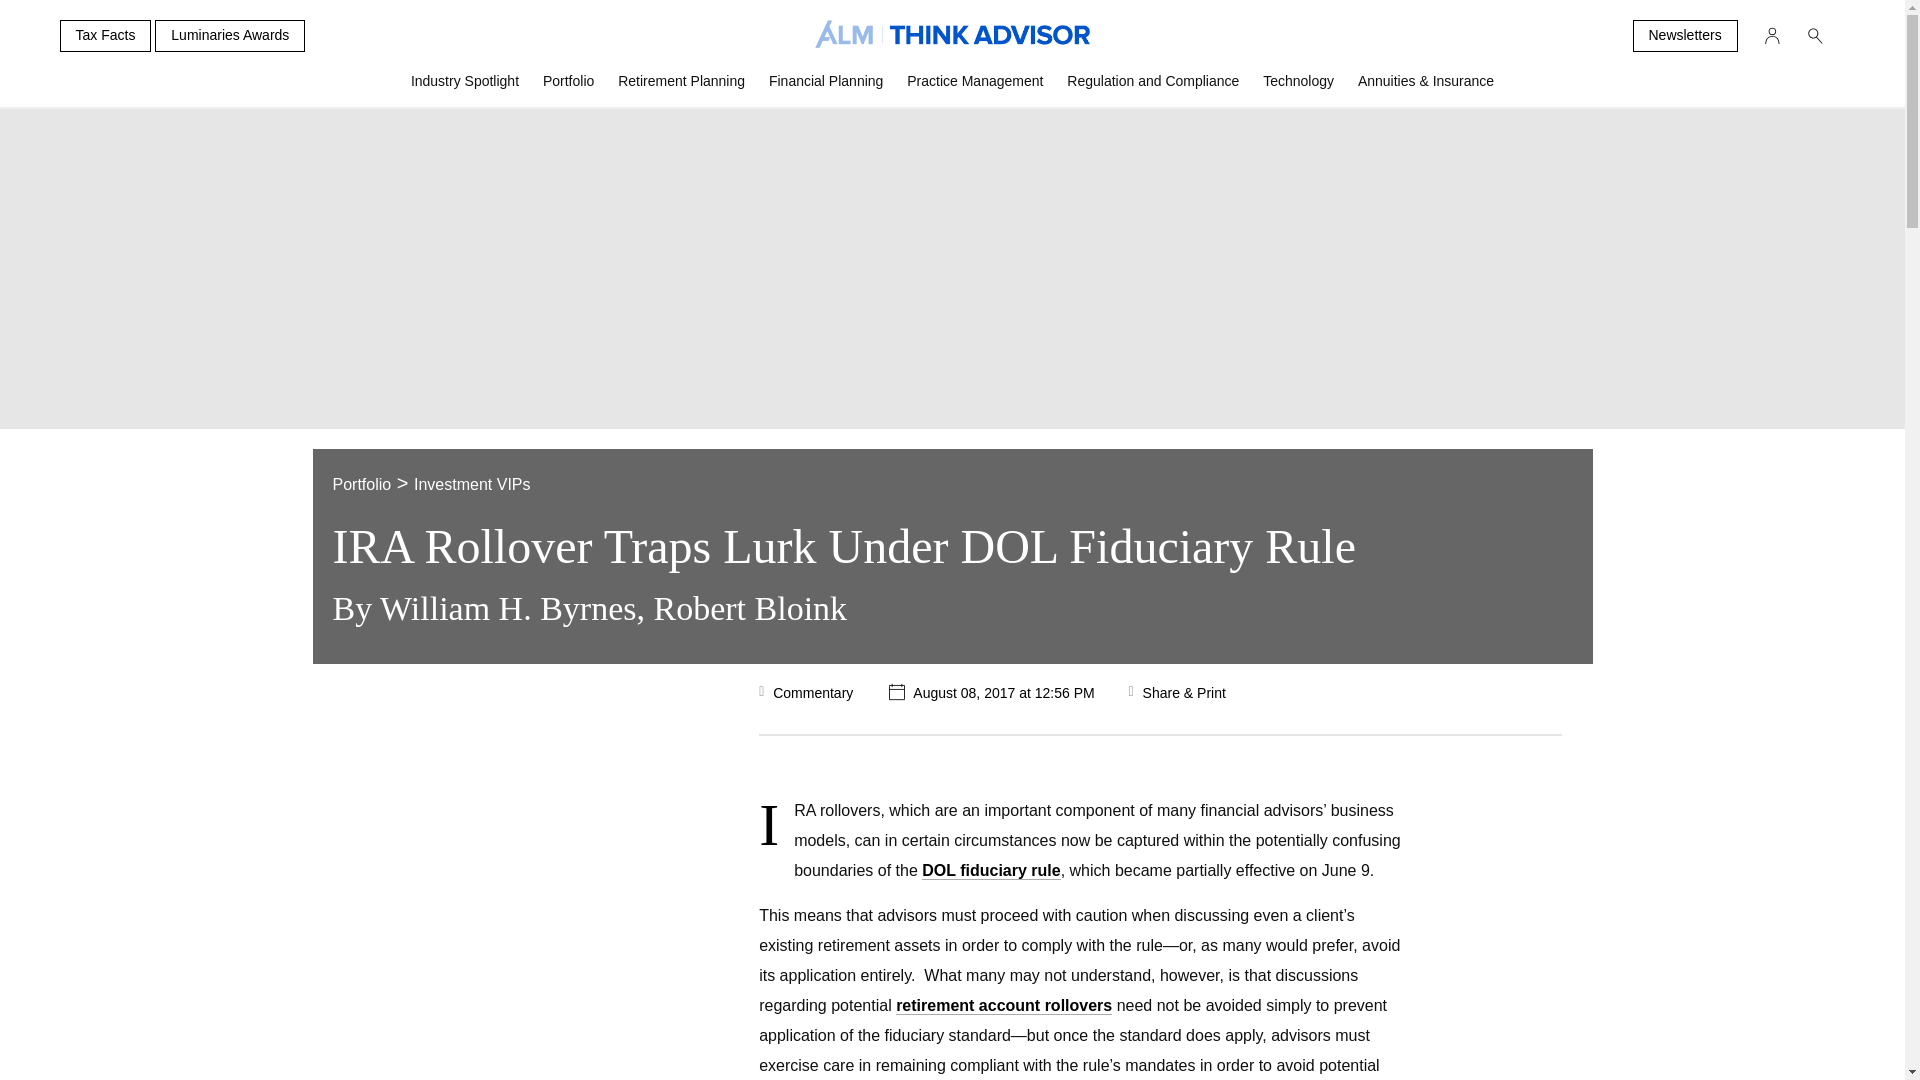 This screenshot has height=1080, width=1920. Describe the element at coordinates (465, 89) in the screenshot. I see `Industry Spotlight` at that location.